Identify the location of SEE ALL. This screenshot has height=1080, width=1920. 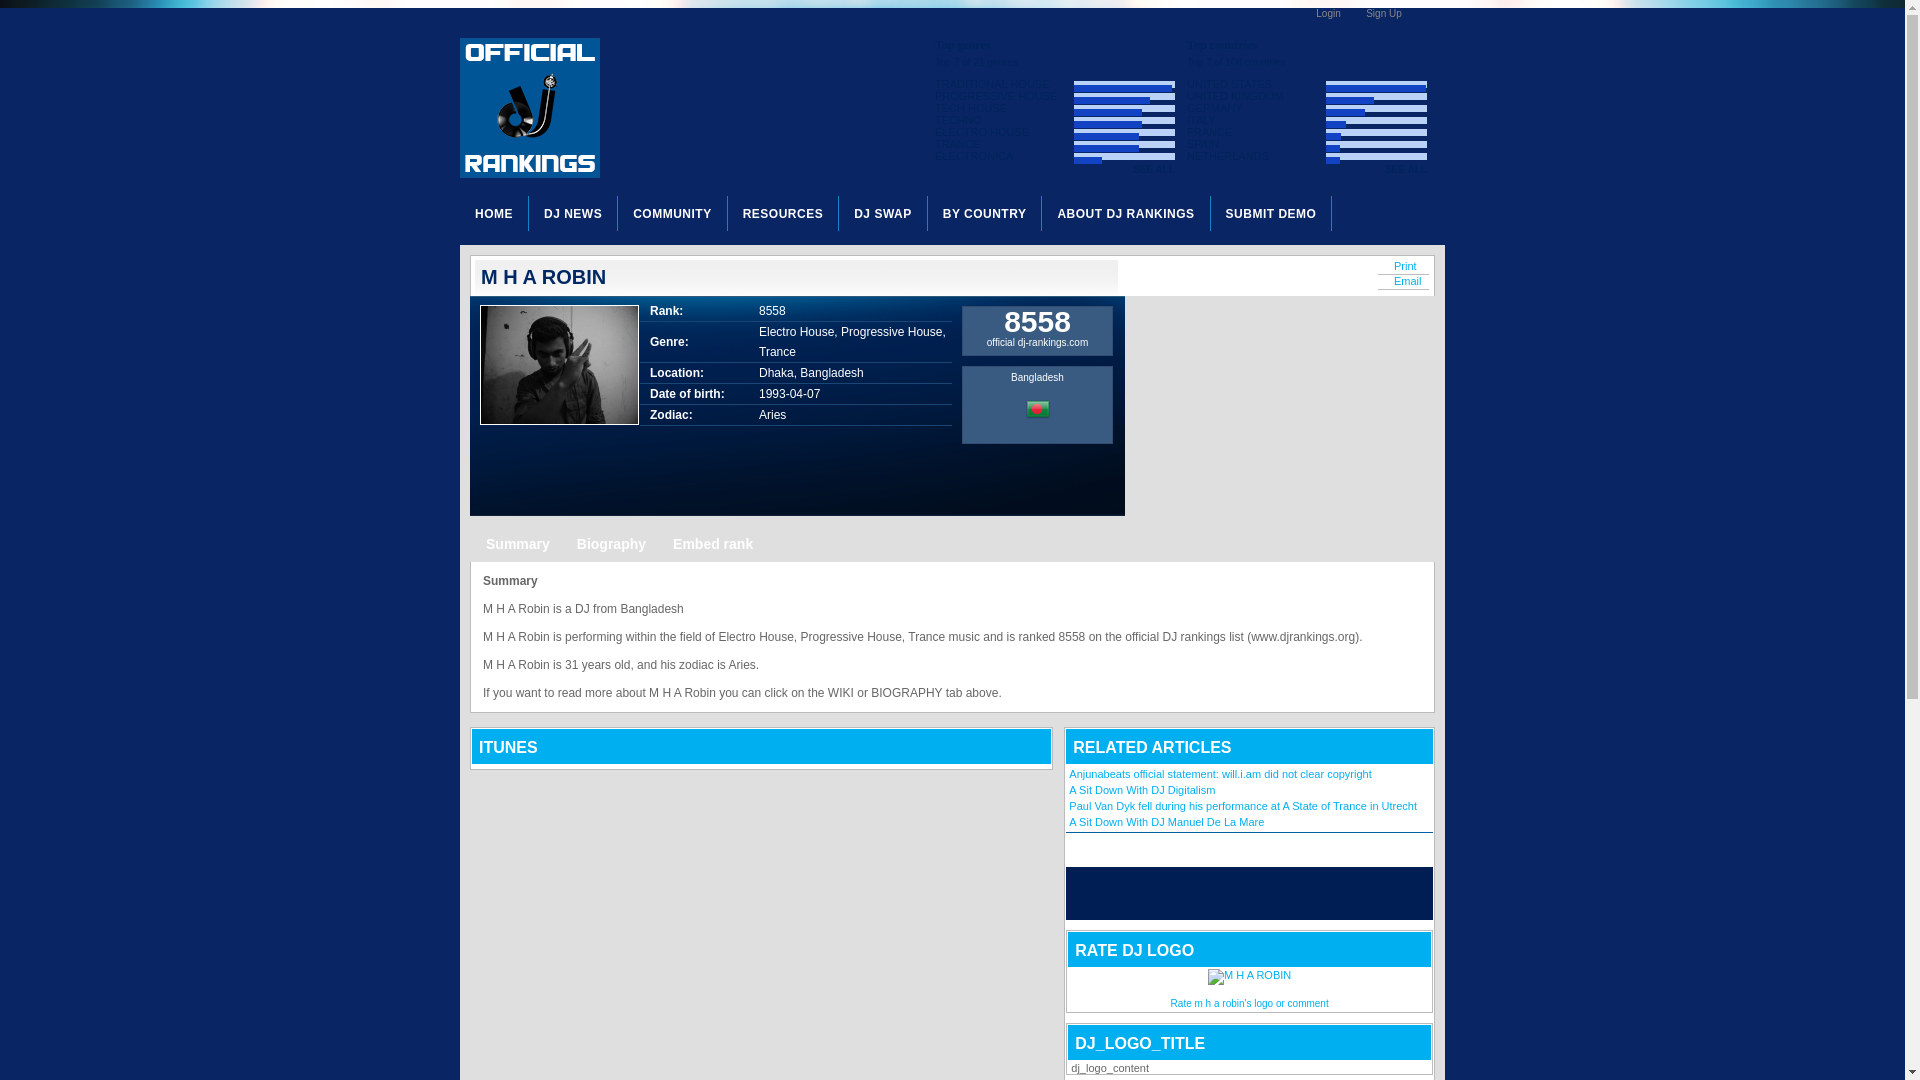
(1405, 169).